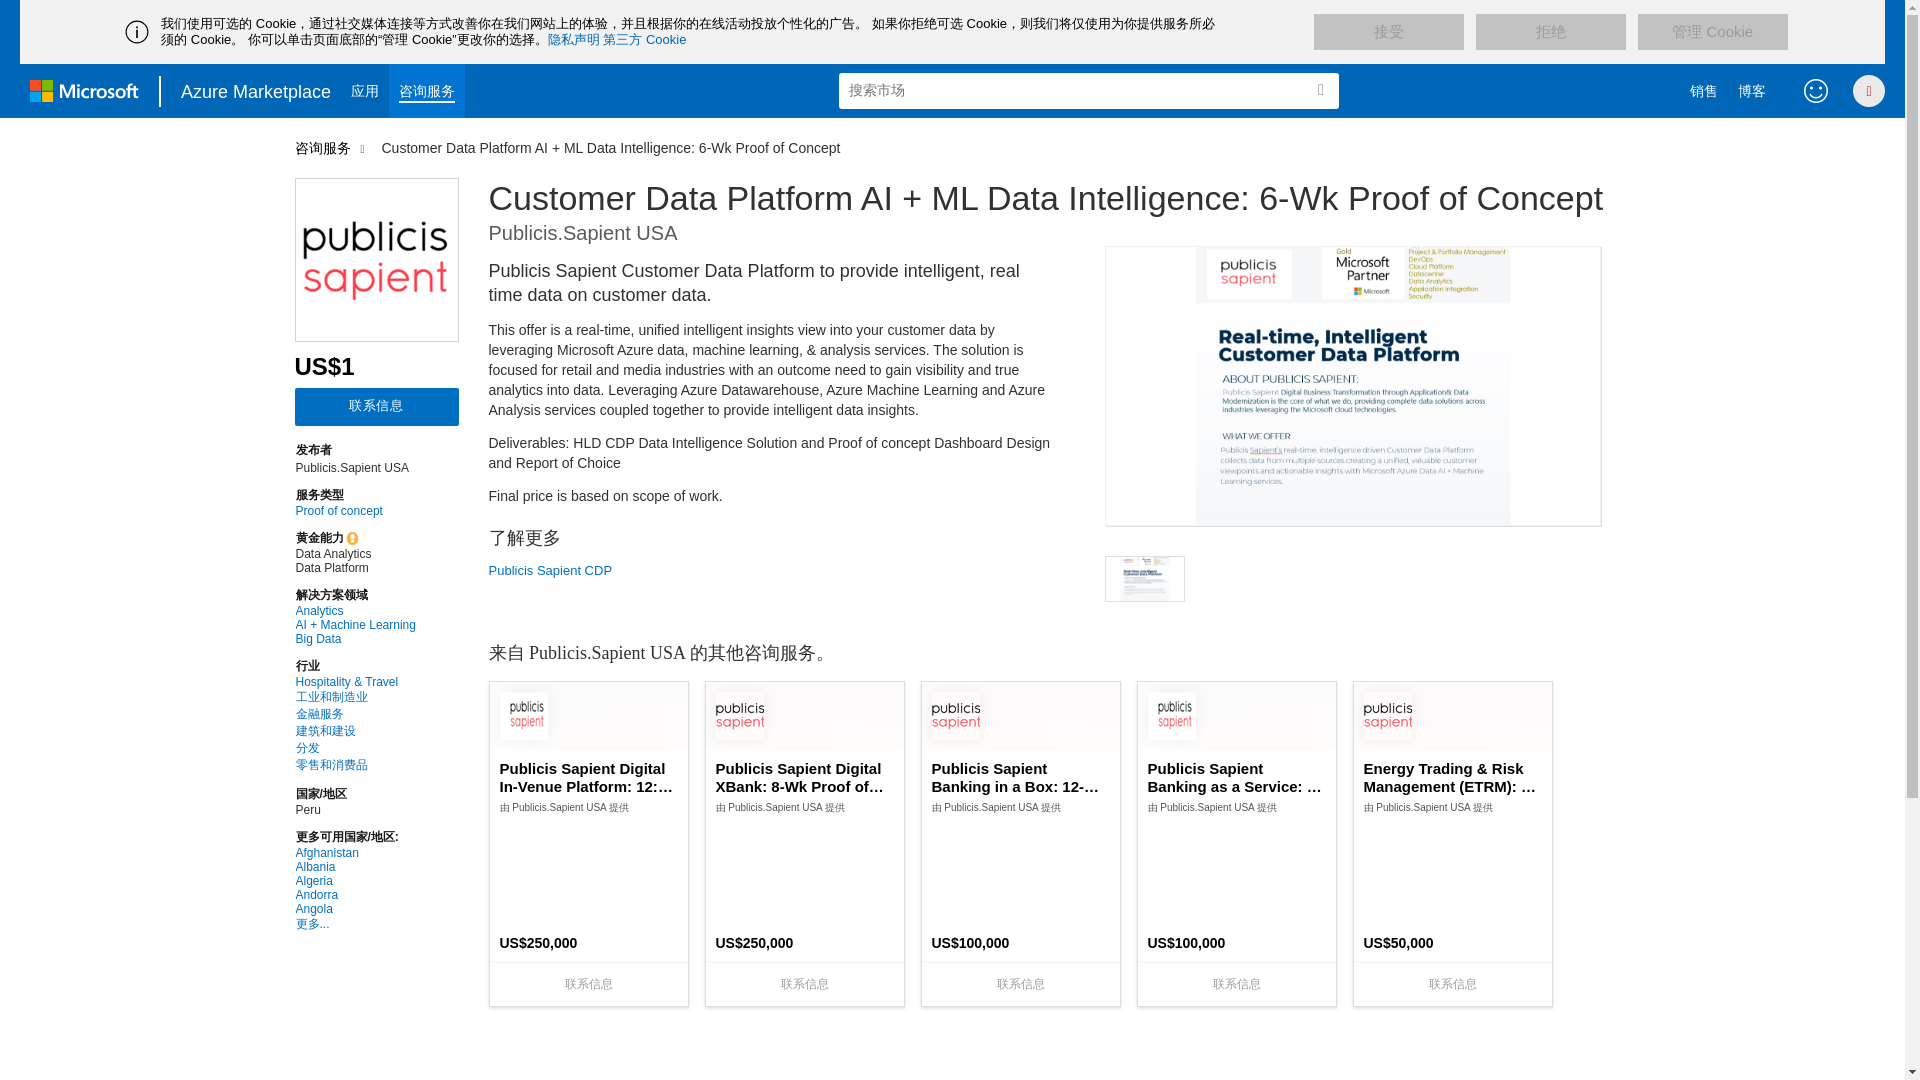  Describe the element at coordinates (1020, 778) in the screenshot. I see `Publicis Sapient Banking in a Box: 12-Wk Proof of Concept` at that location.